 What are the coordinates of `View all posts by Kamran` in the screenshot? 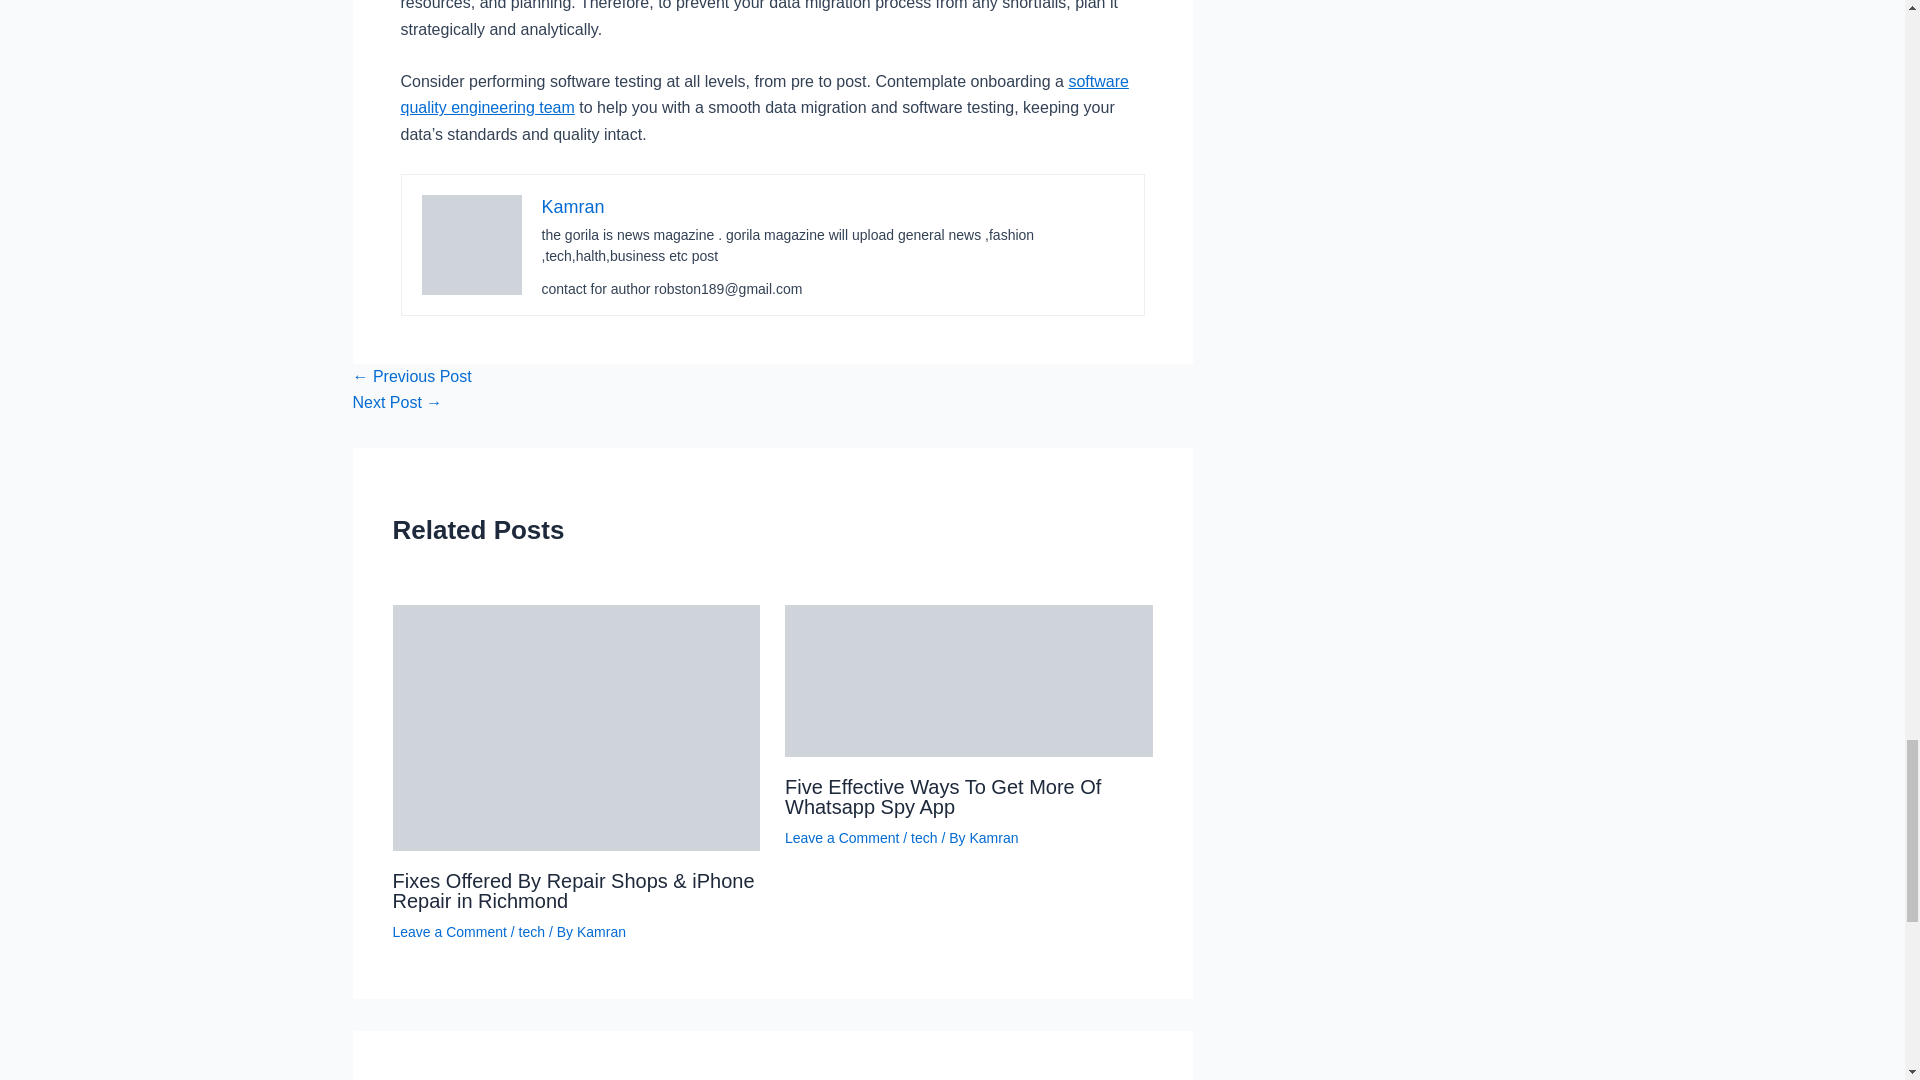 It's located at (601, 932).